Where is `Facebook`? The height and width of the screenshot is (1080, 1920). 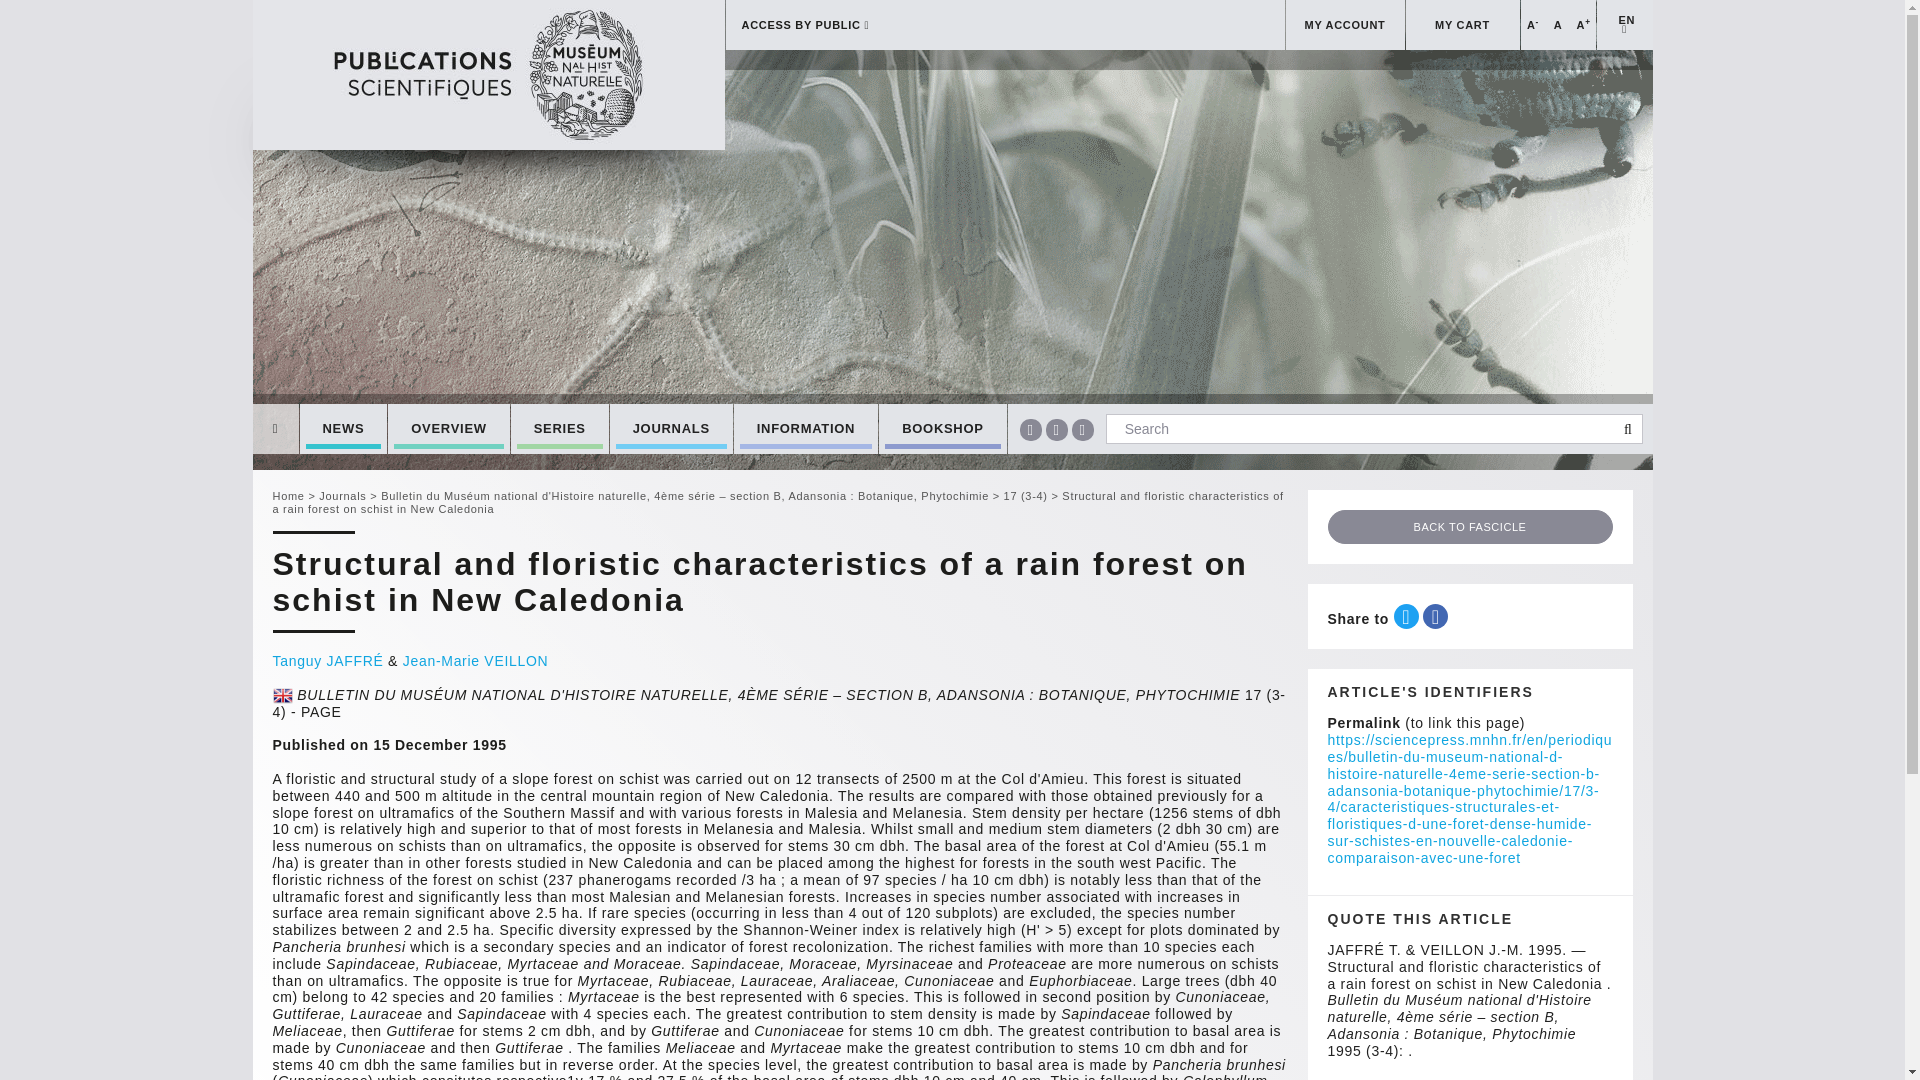 Facebook is located at coordinates (1030, 430).